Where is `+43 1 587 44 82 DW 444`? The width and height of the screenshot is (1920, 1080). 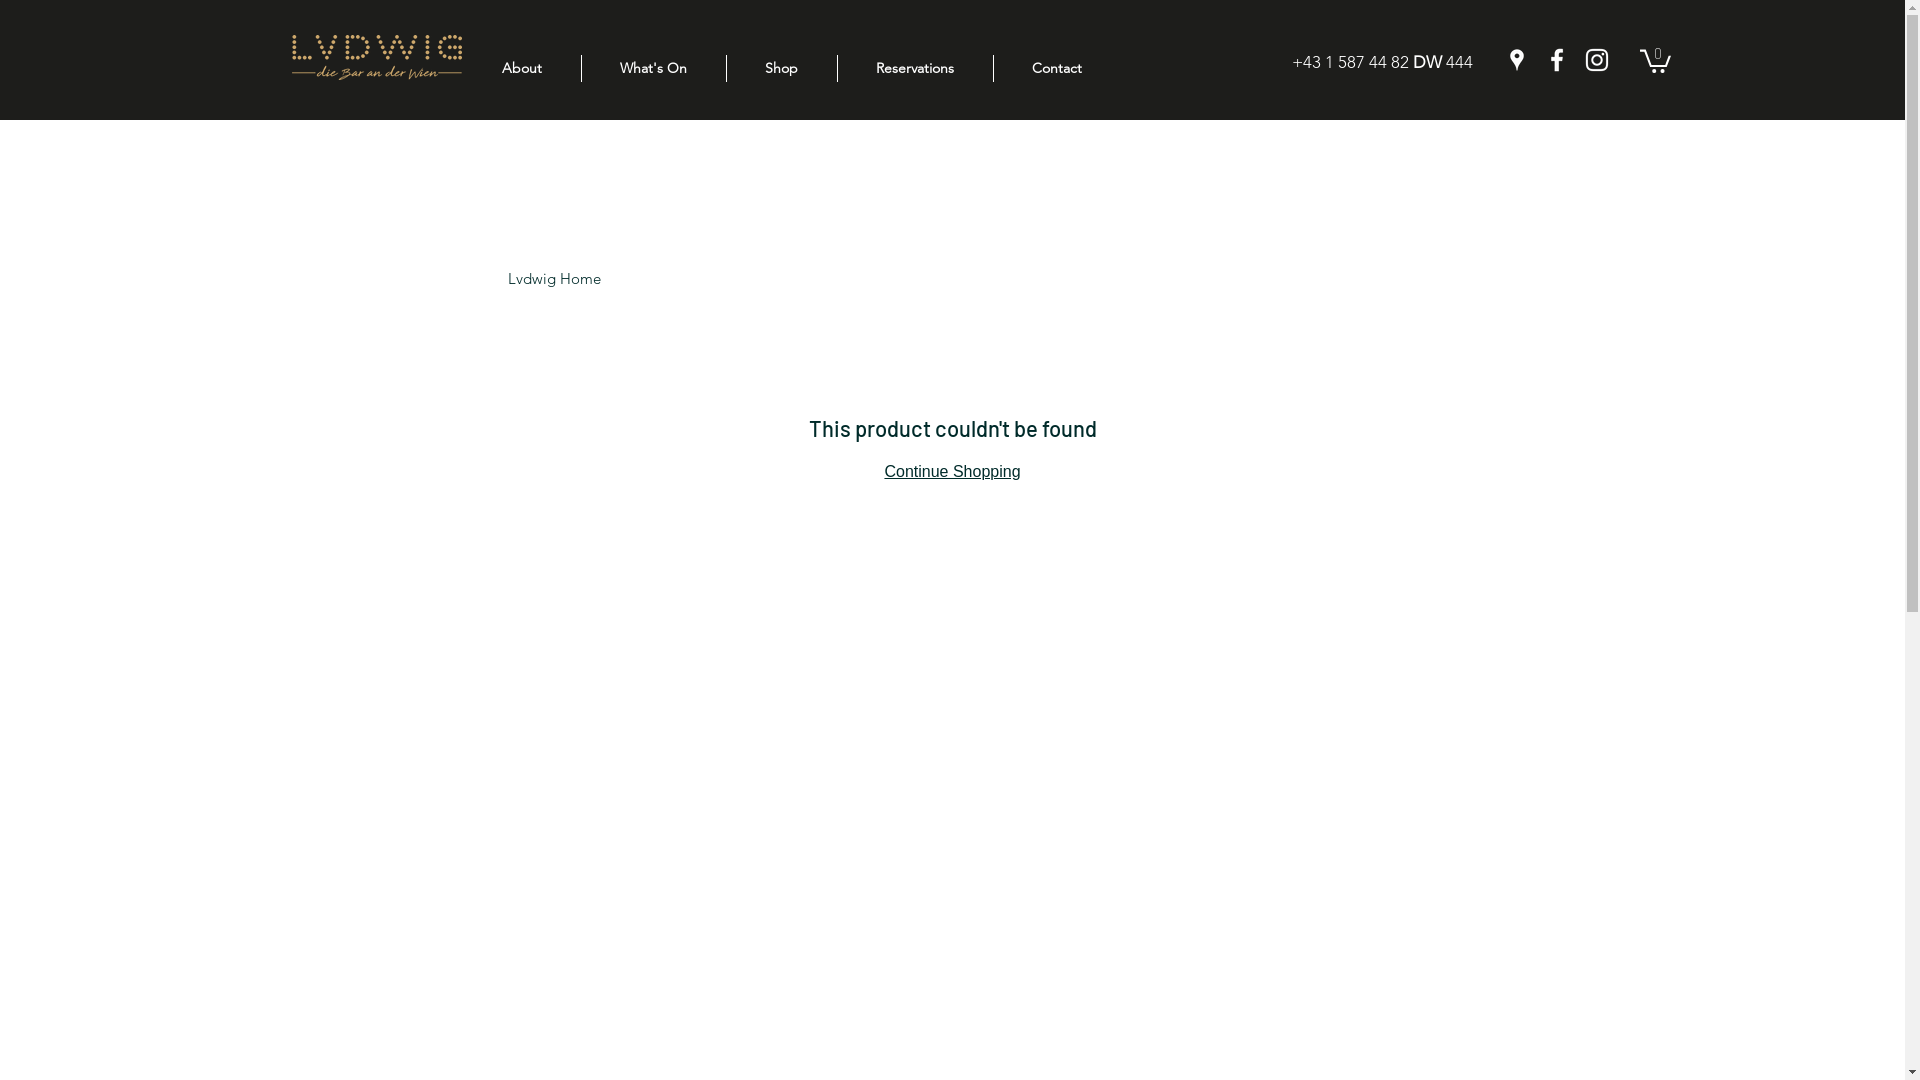 +43 1 587 44 82 DW 444 is located at coordinates (1382, 62).